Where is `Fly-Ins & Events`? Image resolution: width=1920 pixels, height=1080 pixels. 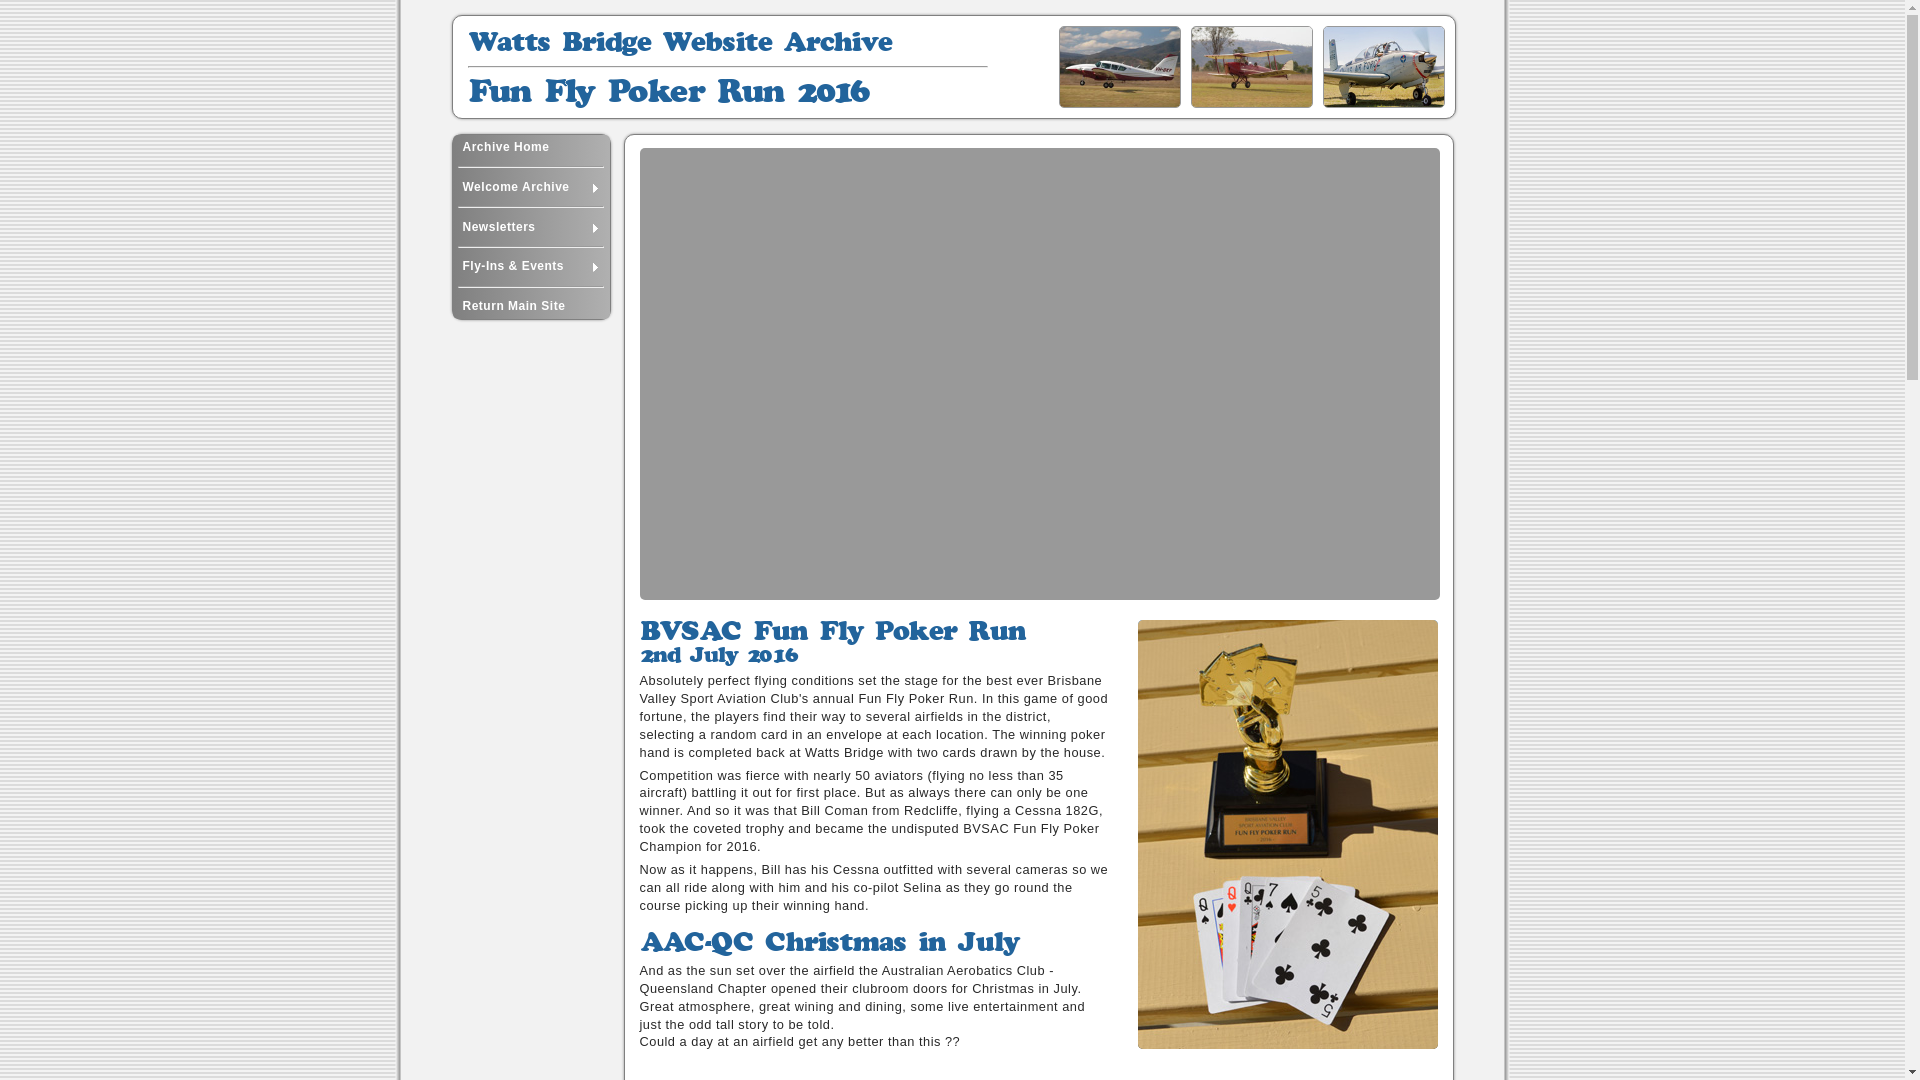
Fly-Ins & Events is located at coordinates (530, 266).